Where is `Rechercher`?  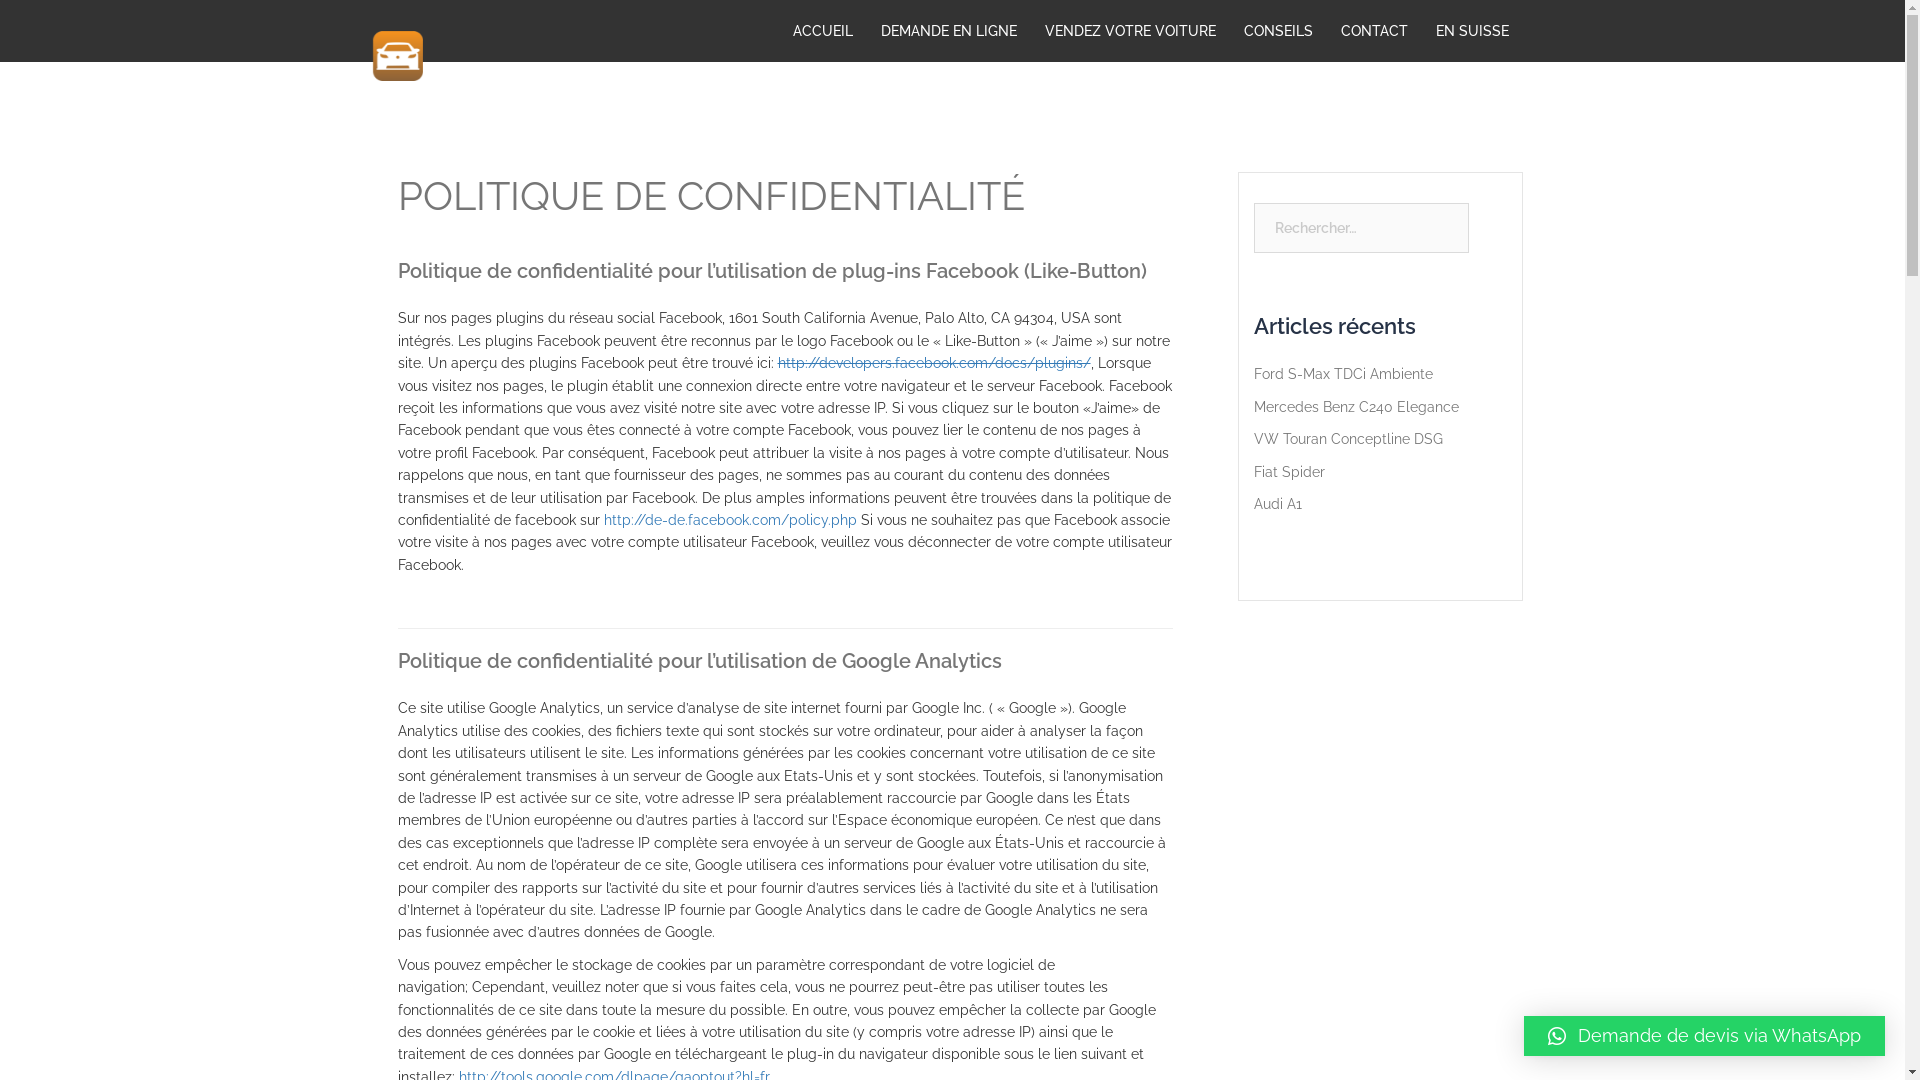
Rechercher is located at coordinates (80, 25).